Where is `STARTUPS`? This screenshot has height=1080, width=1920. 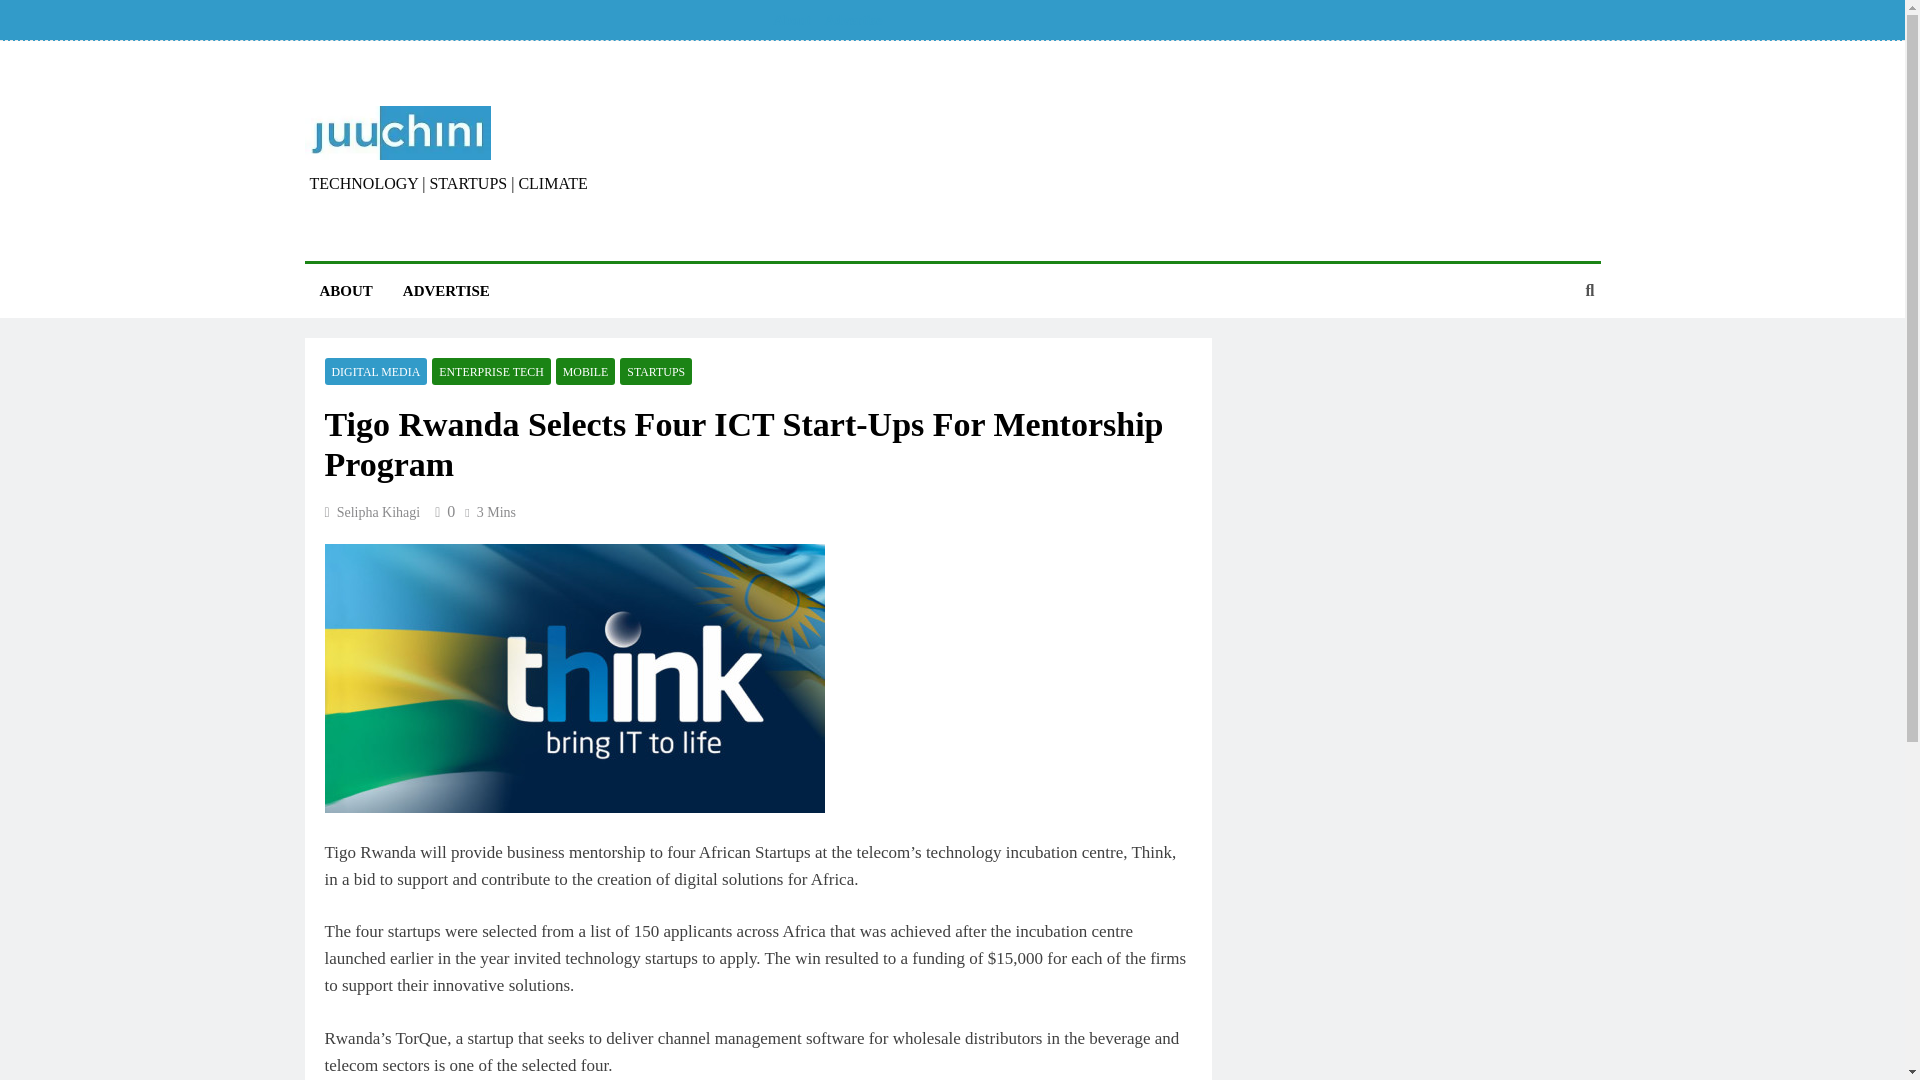 STARTUPS is located at coordinates (656, 370).